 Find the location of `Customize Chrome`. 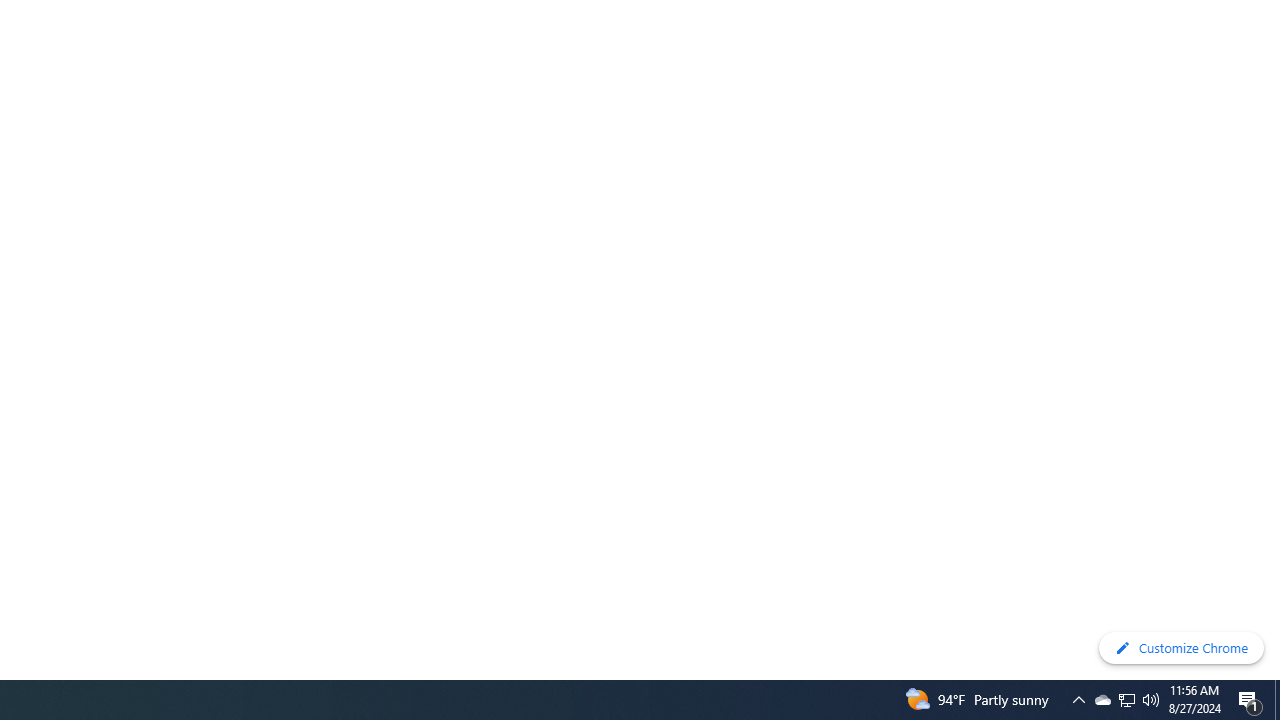

Customize Chrome is located at coordinates (1181, 648).